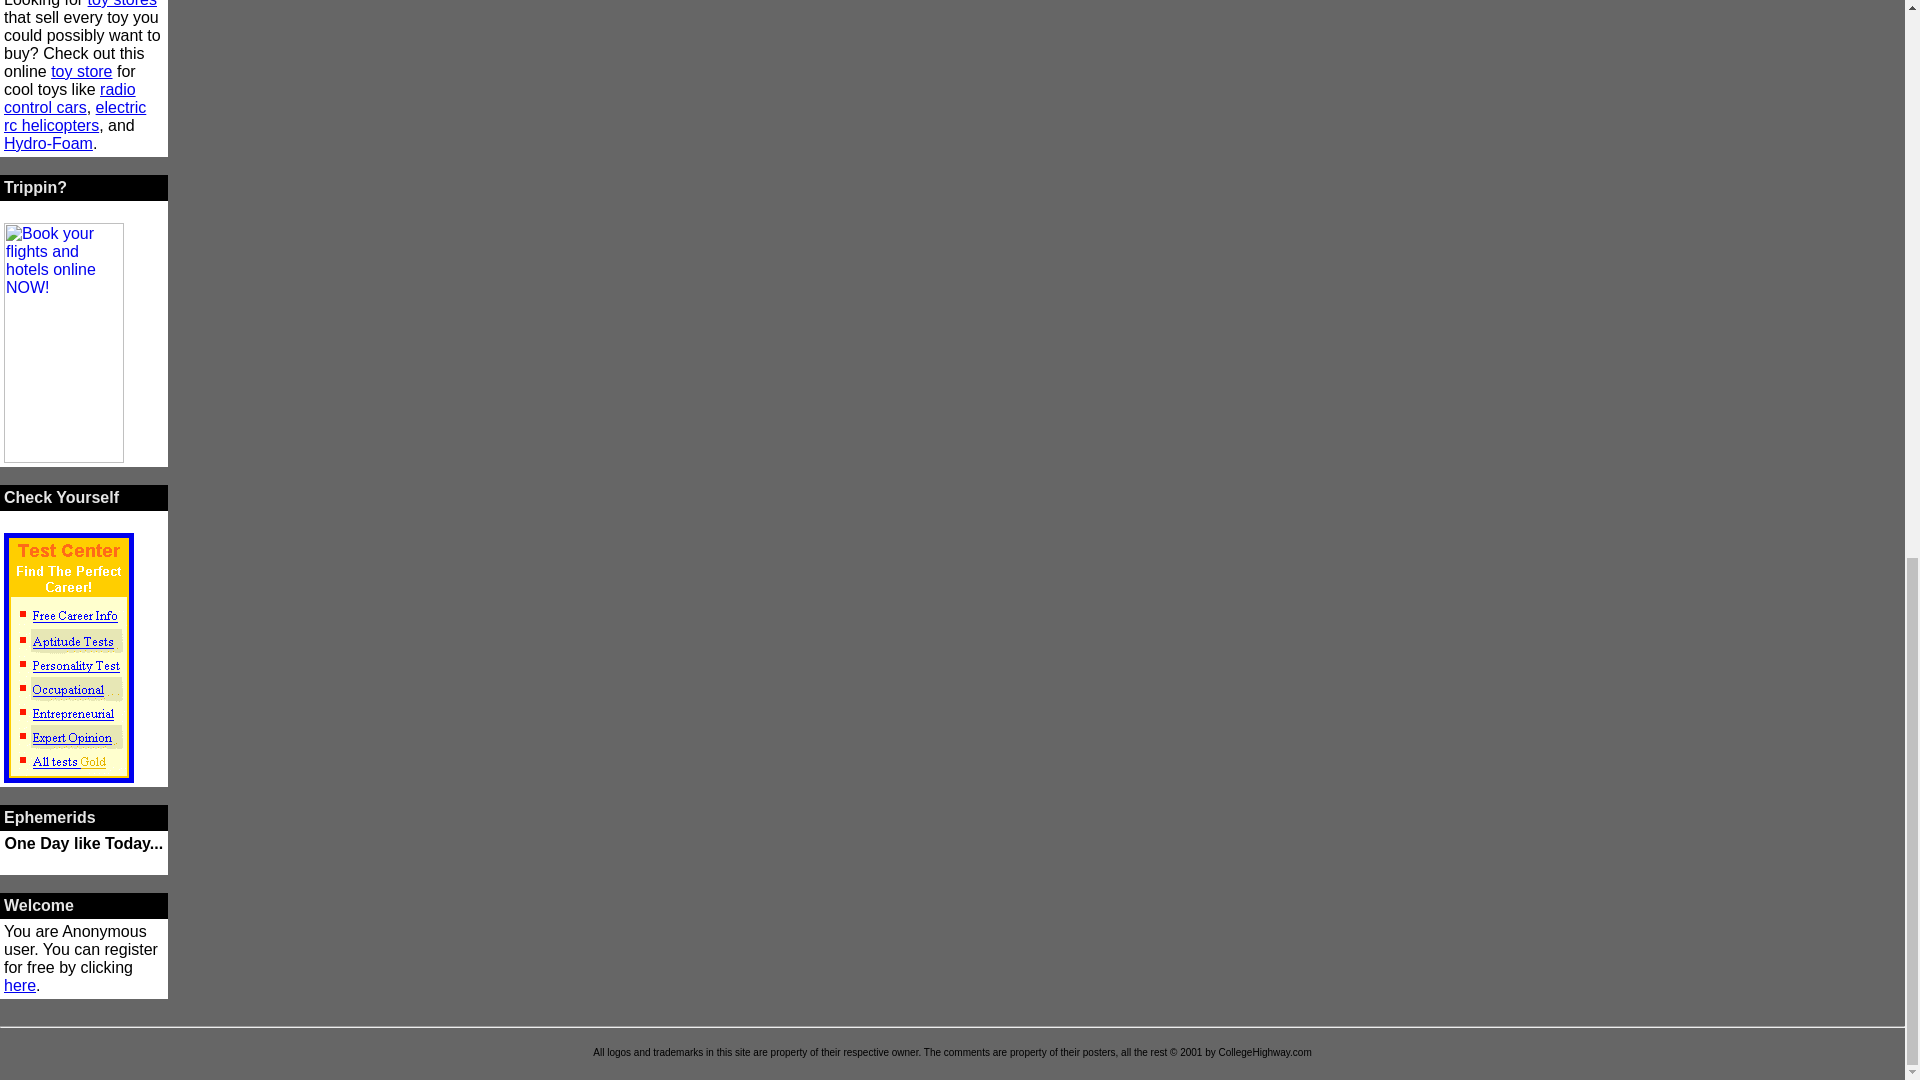  I want to click on toy stores, so click(122, 4).